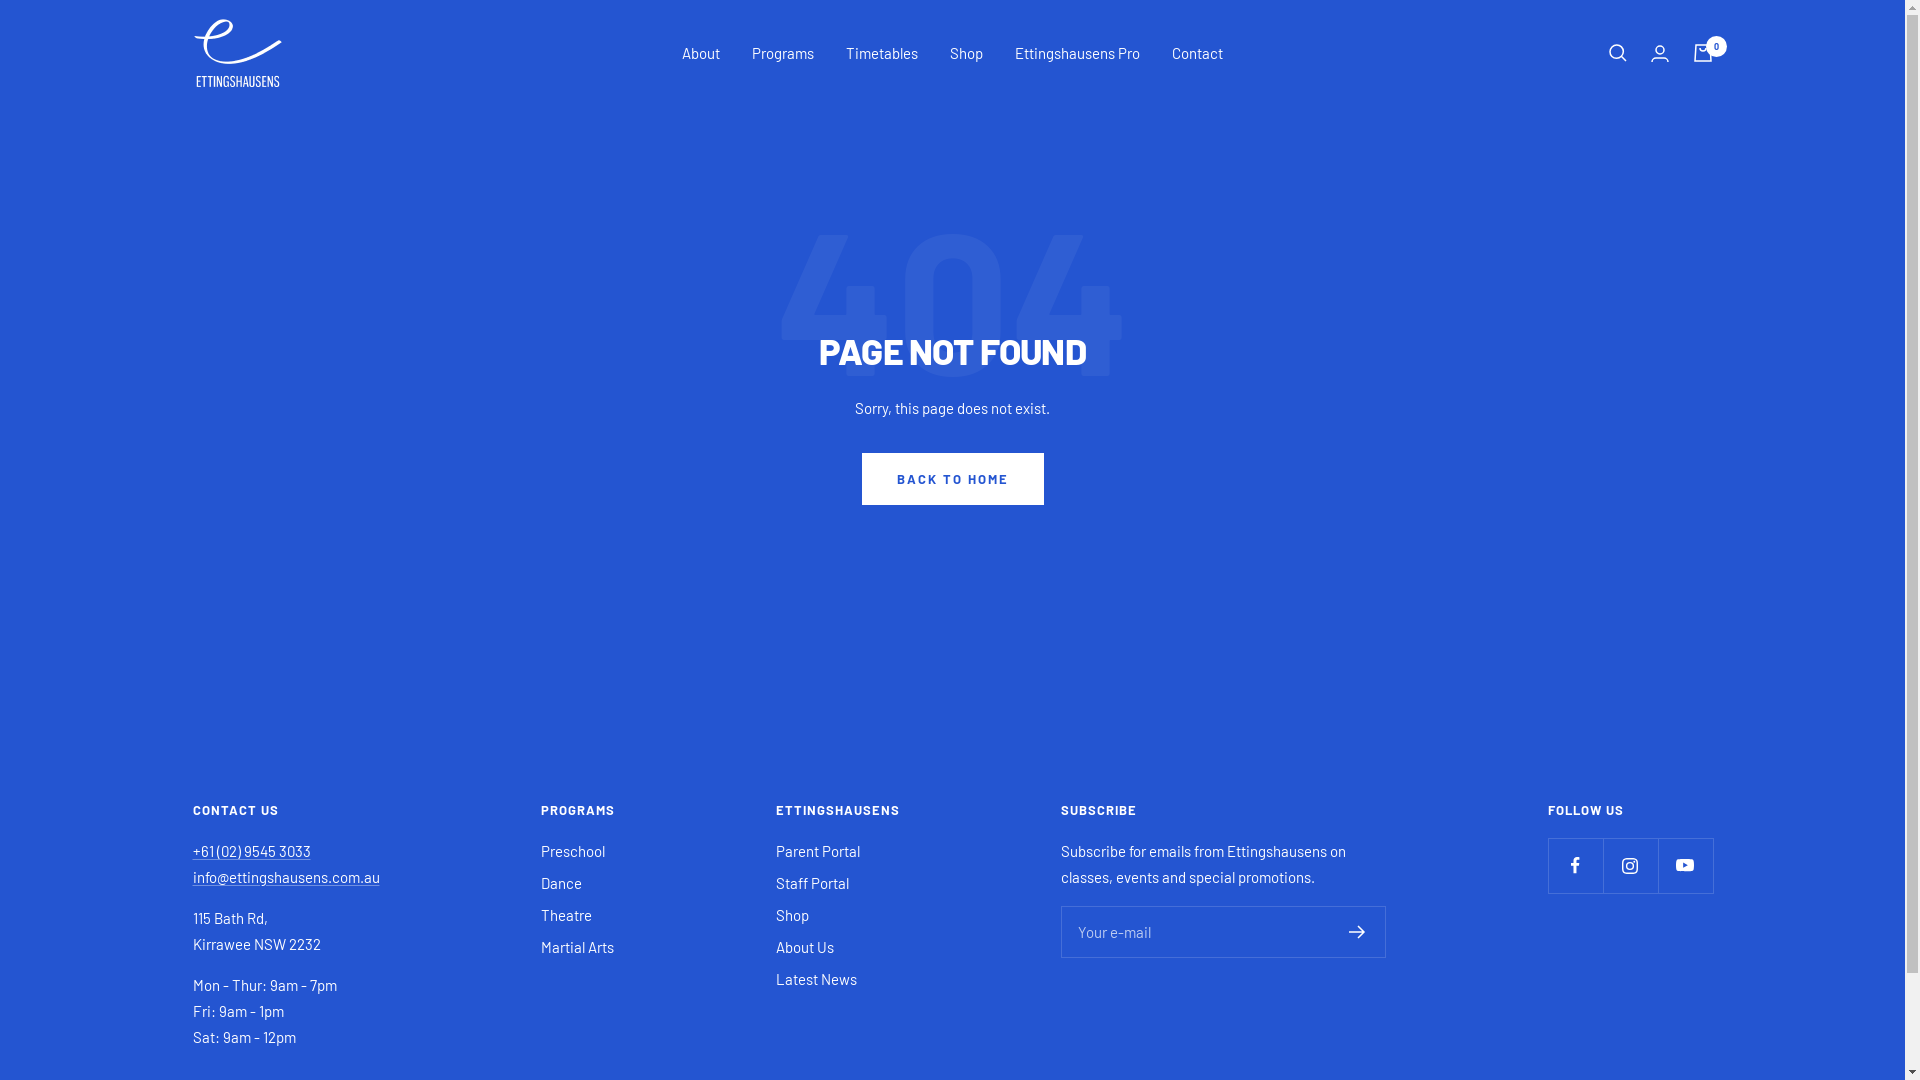 This screenshot has height=1080, width=1920. I want to click on PLN, so click(230, 283).